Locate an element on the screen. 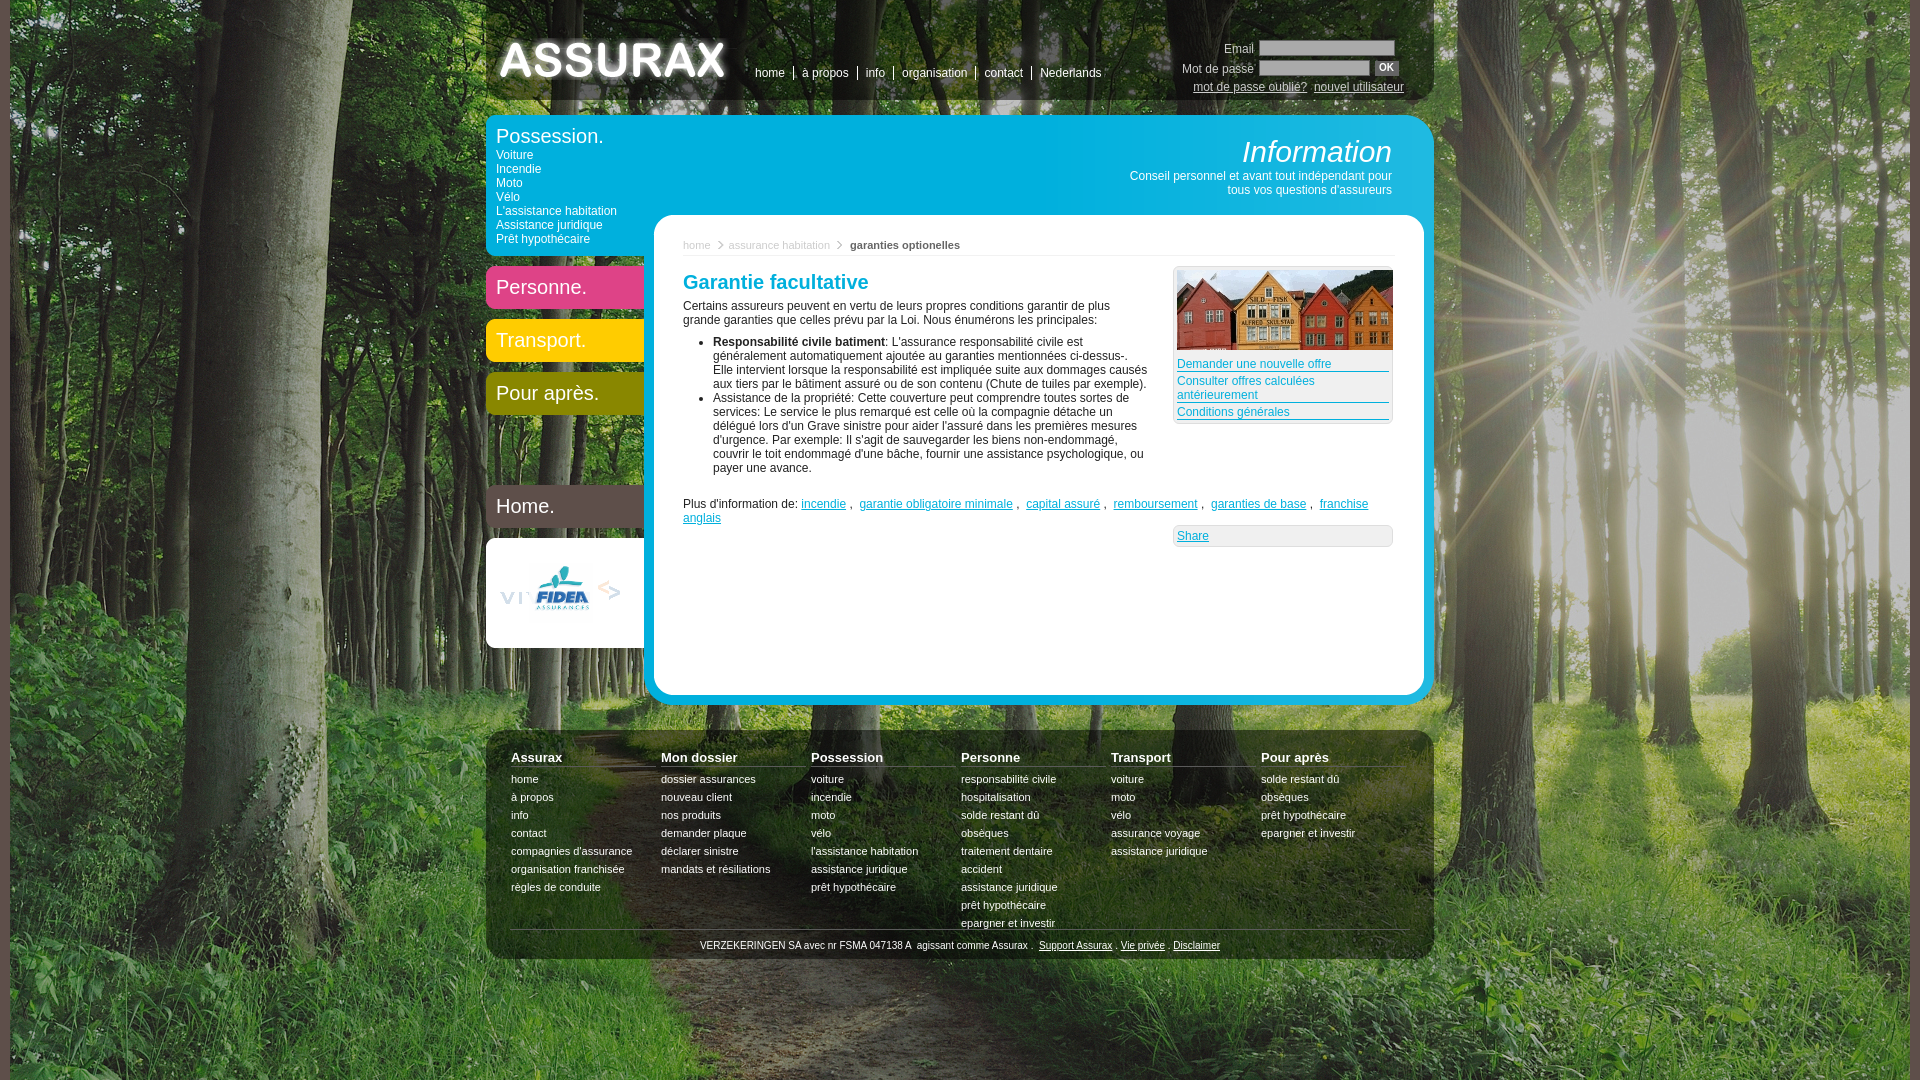 The width and height of the screenshot is (1920, 1080). dossier assurances is located at coordinates (734, 779).